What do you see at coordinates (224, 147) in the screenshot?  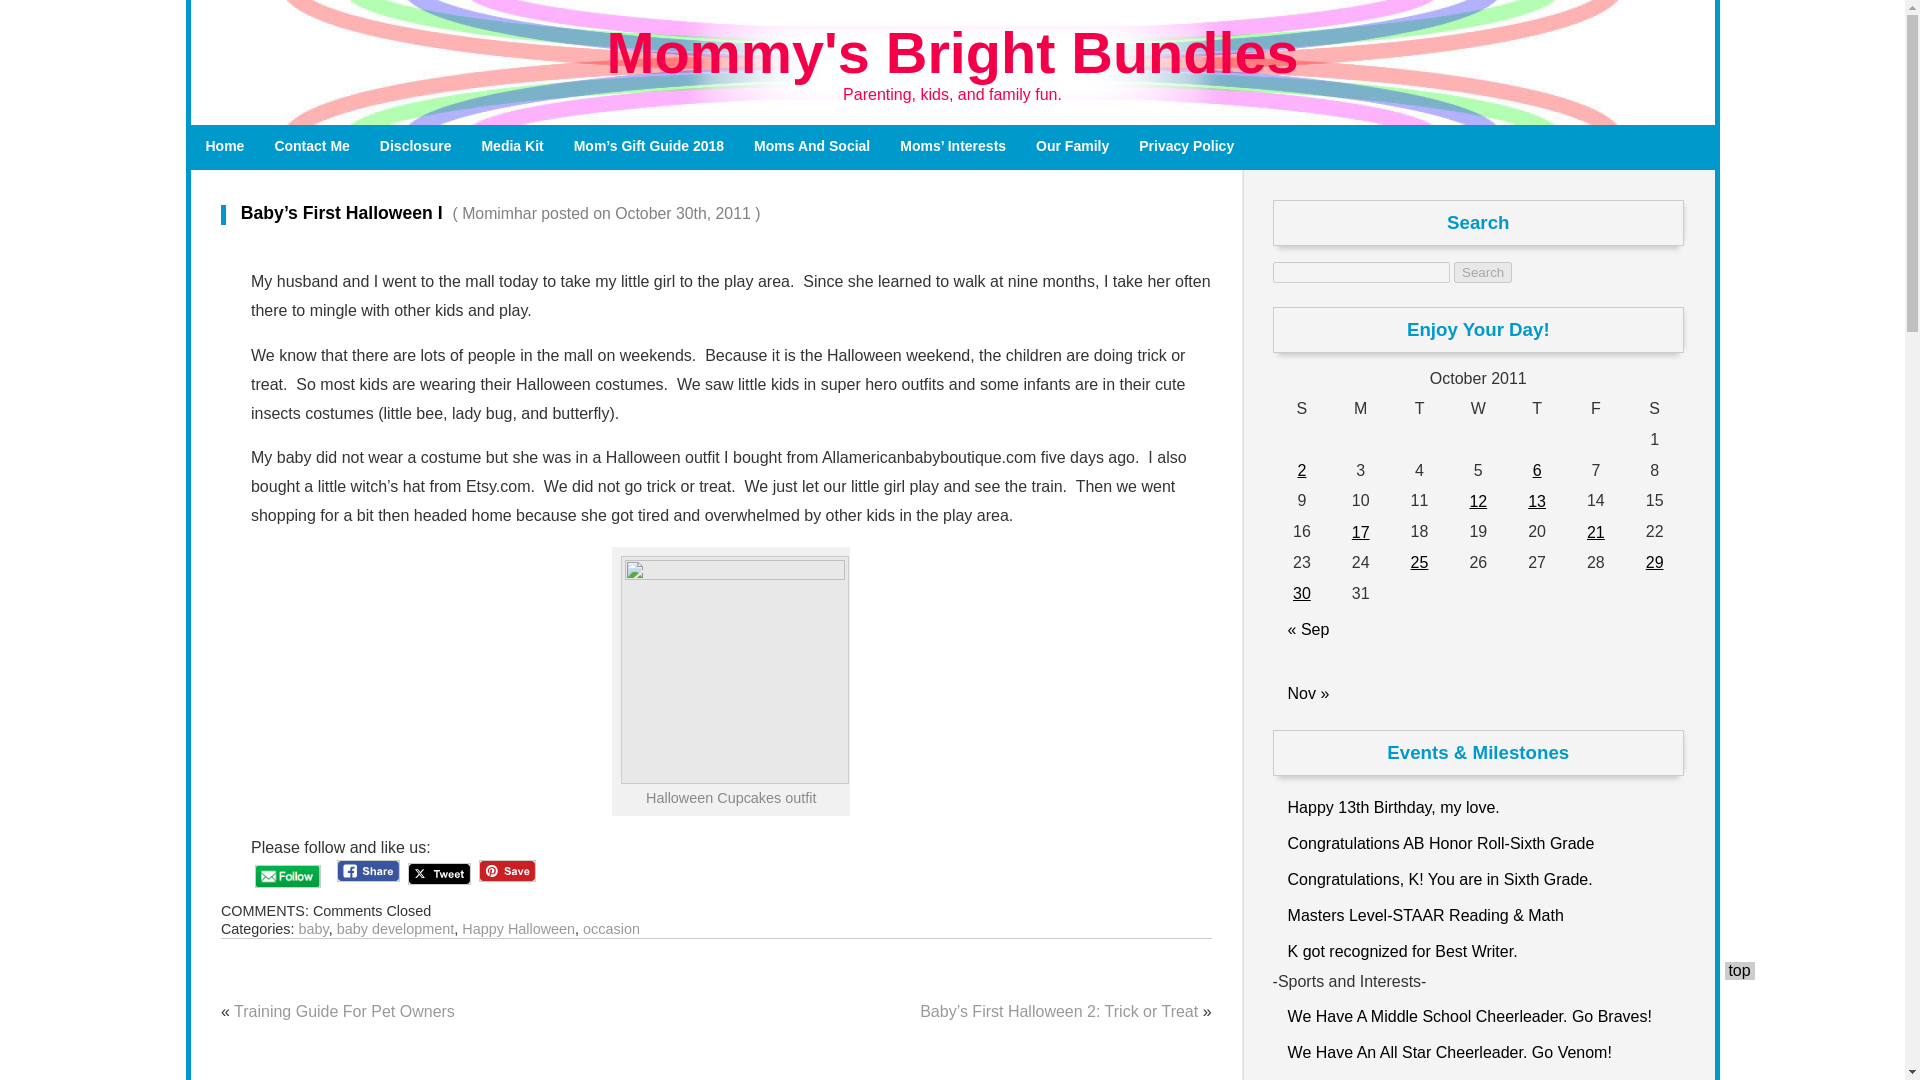 I see `Home` at bounding box center [224, 147].